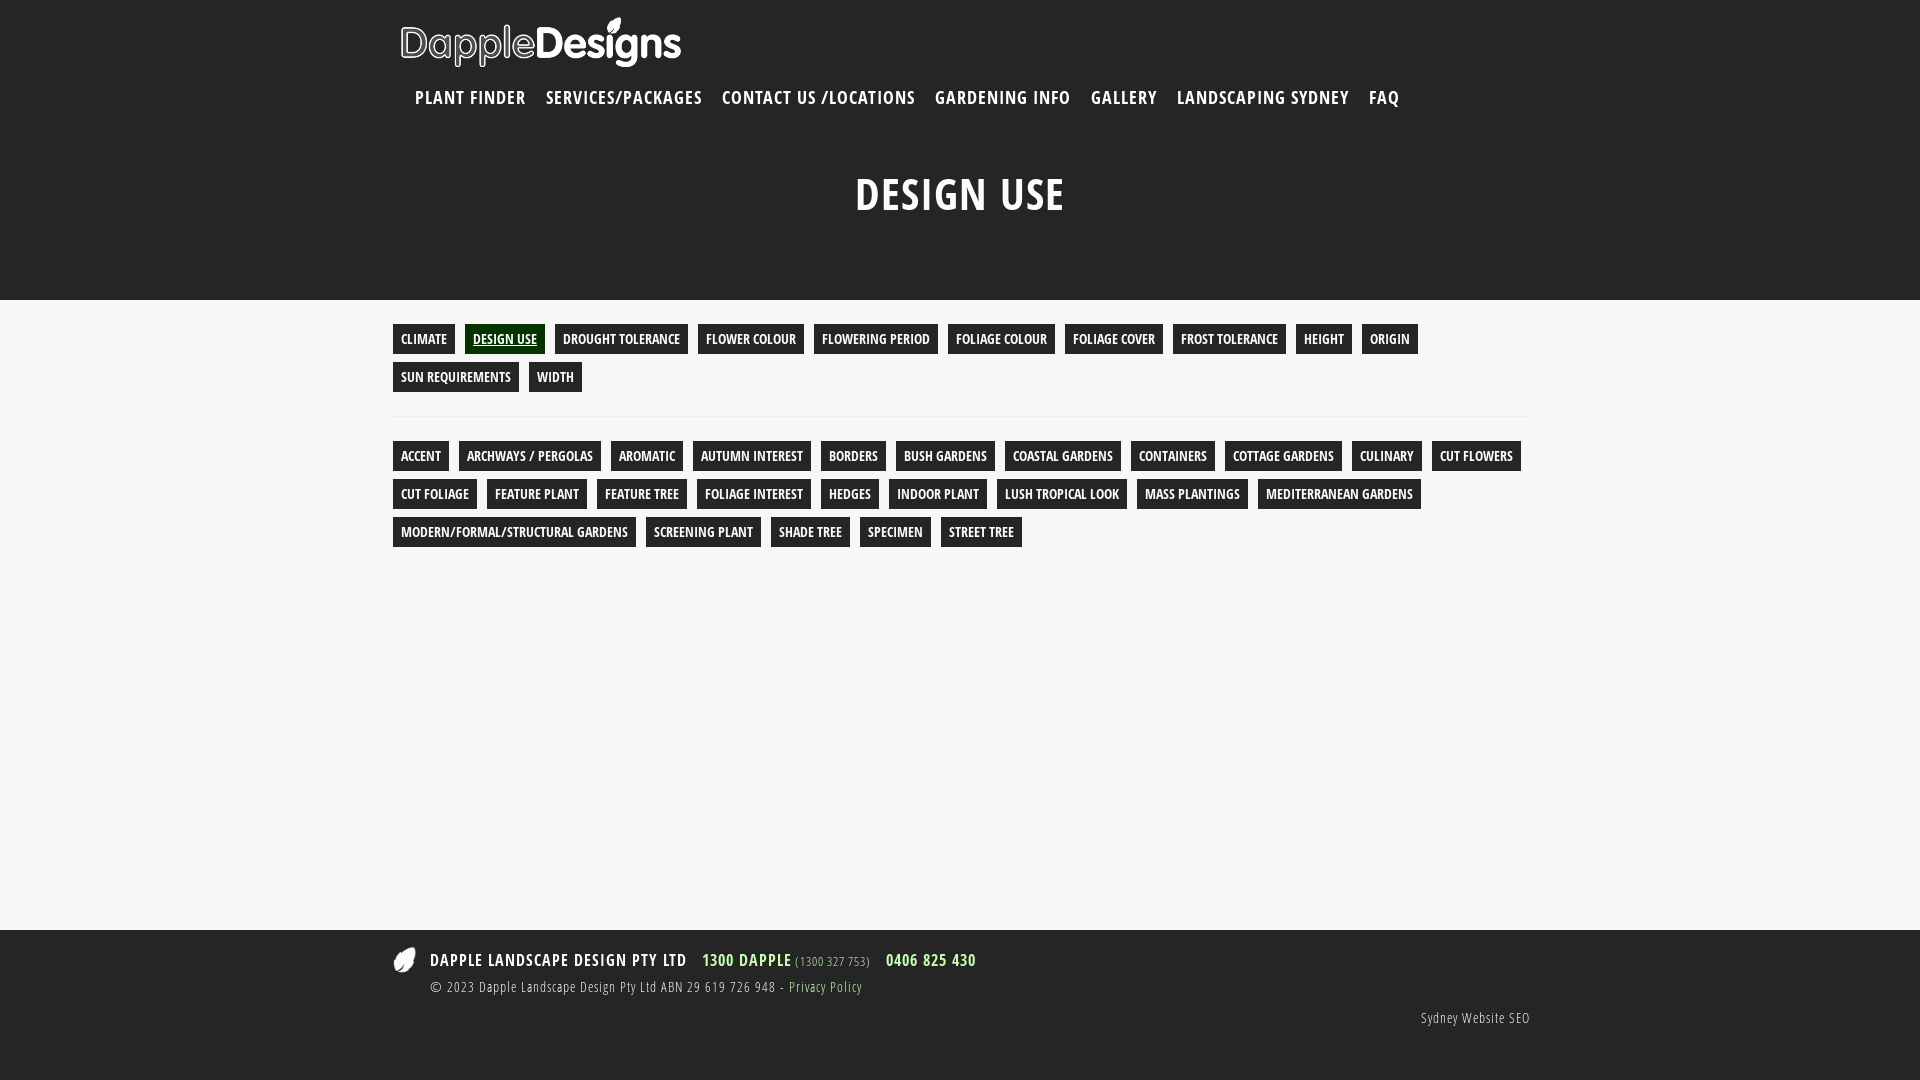 The height and width of the screenshot is (1080, 1920). Describe the element at coordinates (751, 339) in the screenshot. I see `FLOWER COLOUR` at that location.